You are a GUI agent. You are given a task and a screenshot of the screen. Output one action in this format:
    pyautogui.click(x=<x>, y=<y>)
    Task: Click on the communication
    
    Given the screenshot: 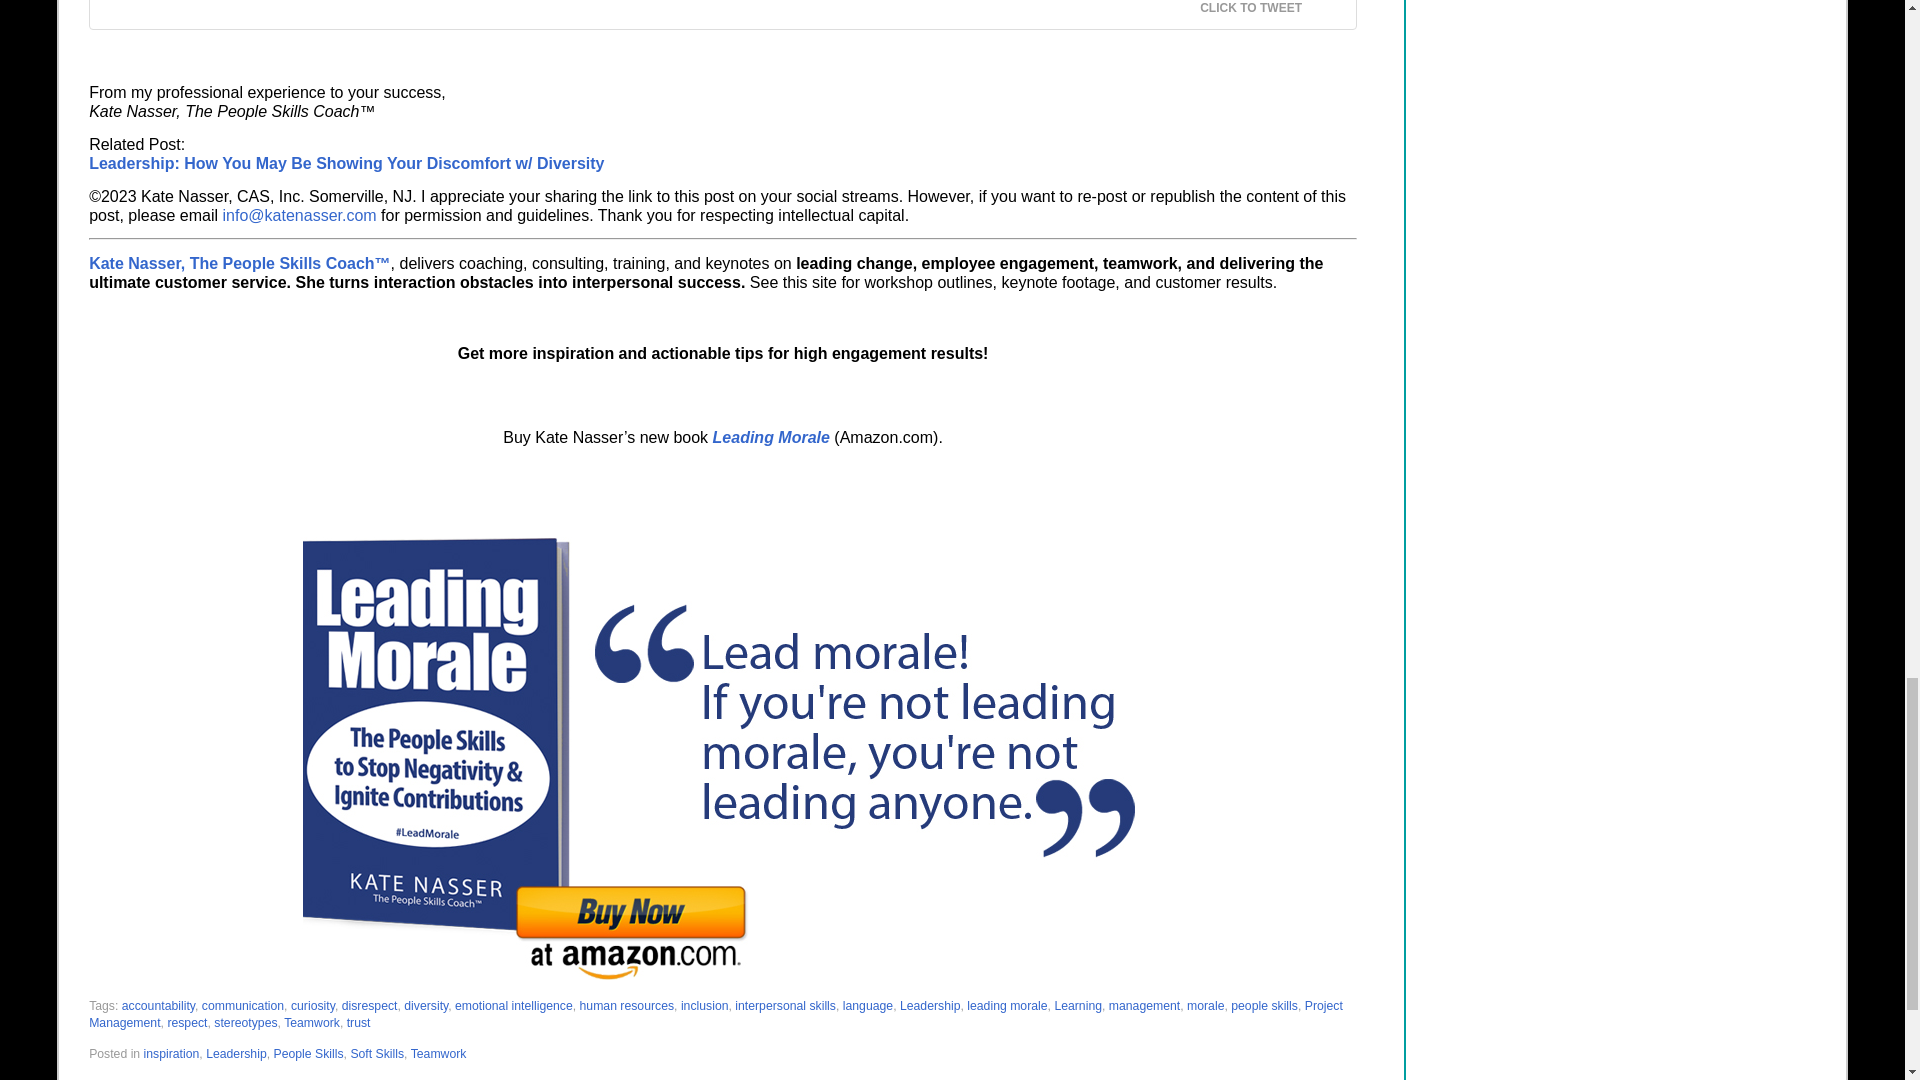 What is the action you would take?
    pyautogui.click(x=242, y=1006)
    